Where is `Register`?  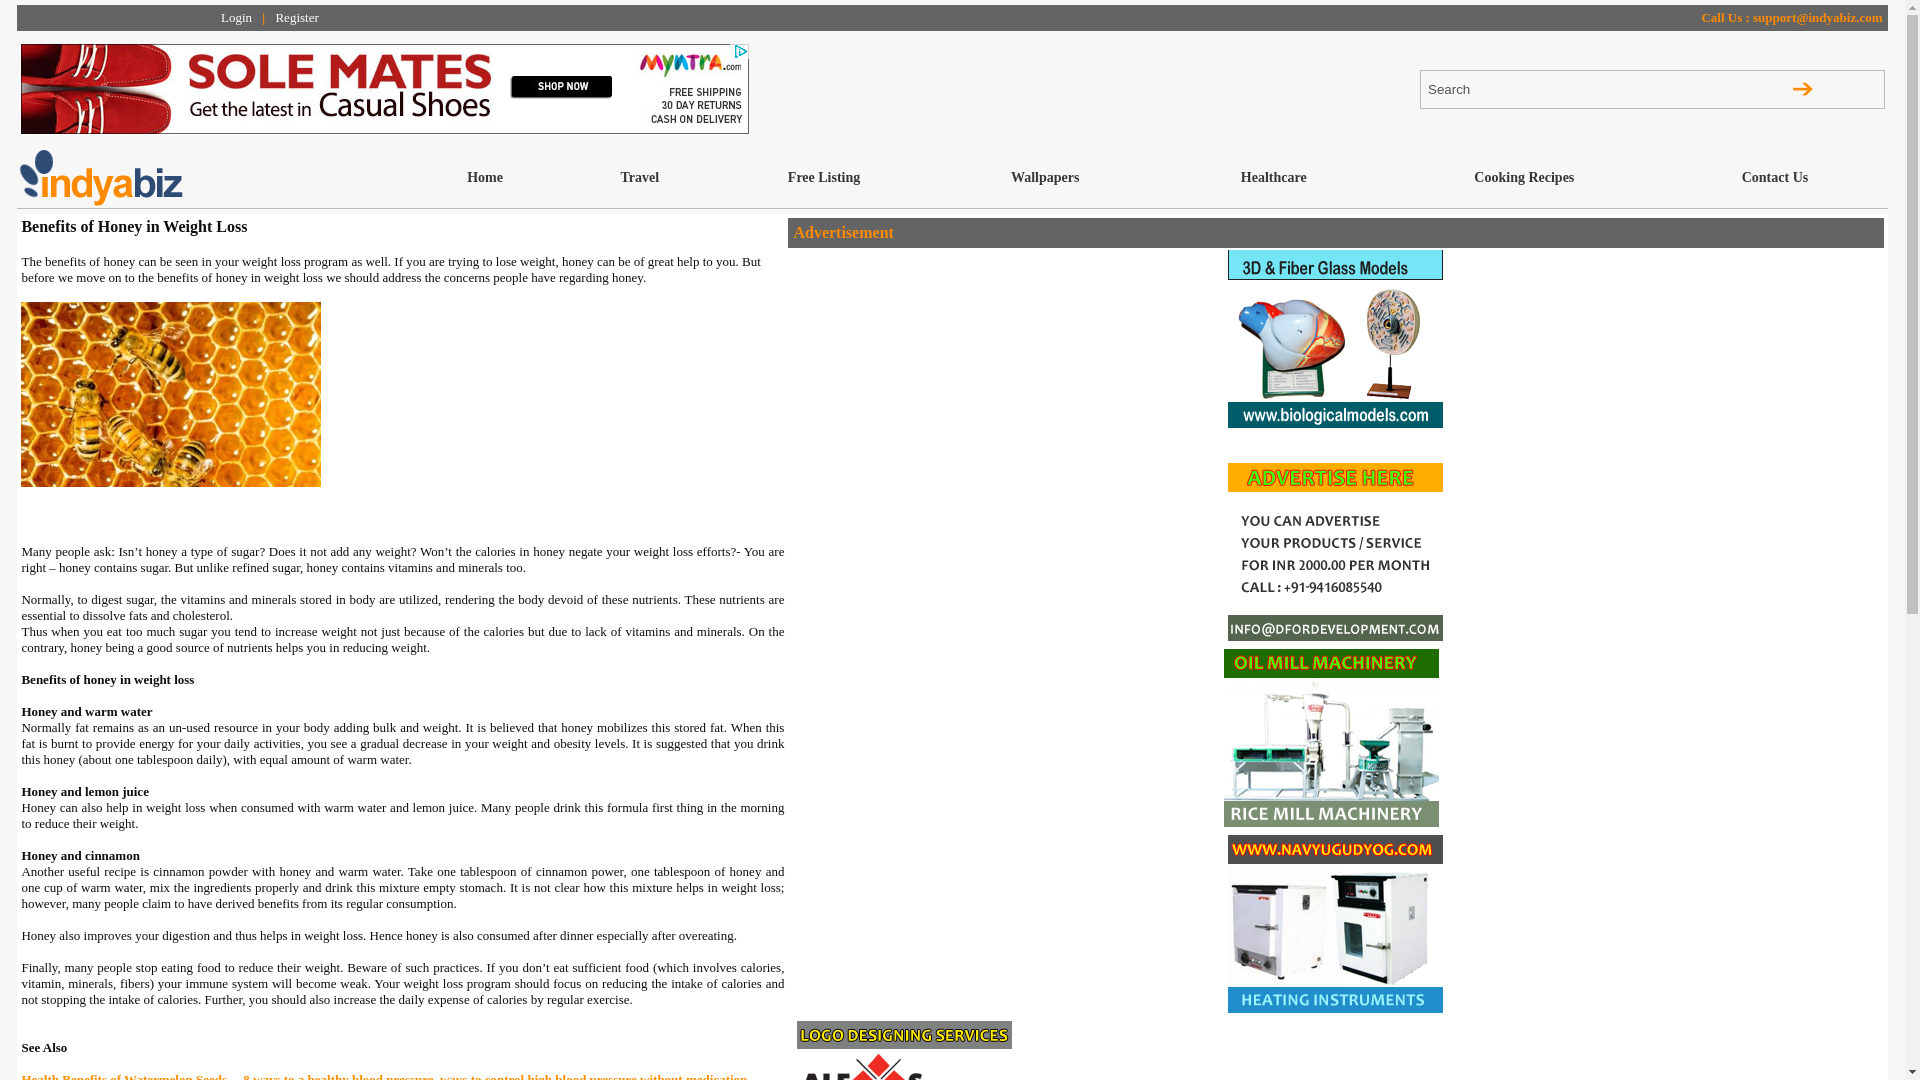 Register is located at coordinates (296, 18).